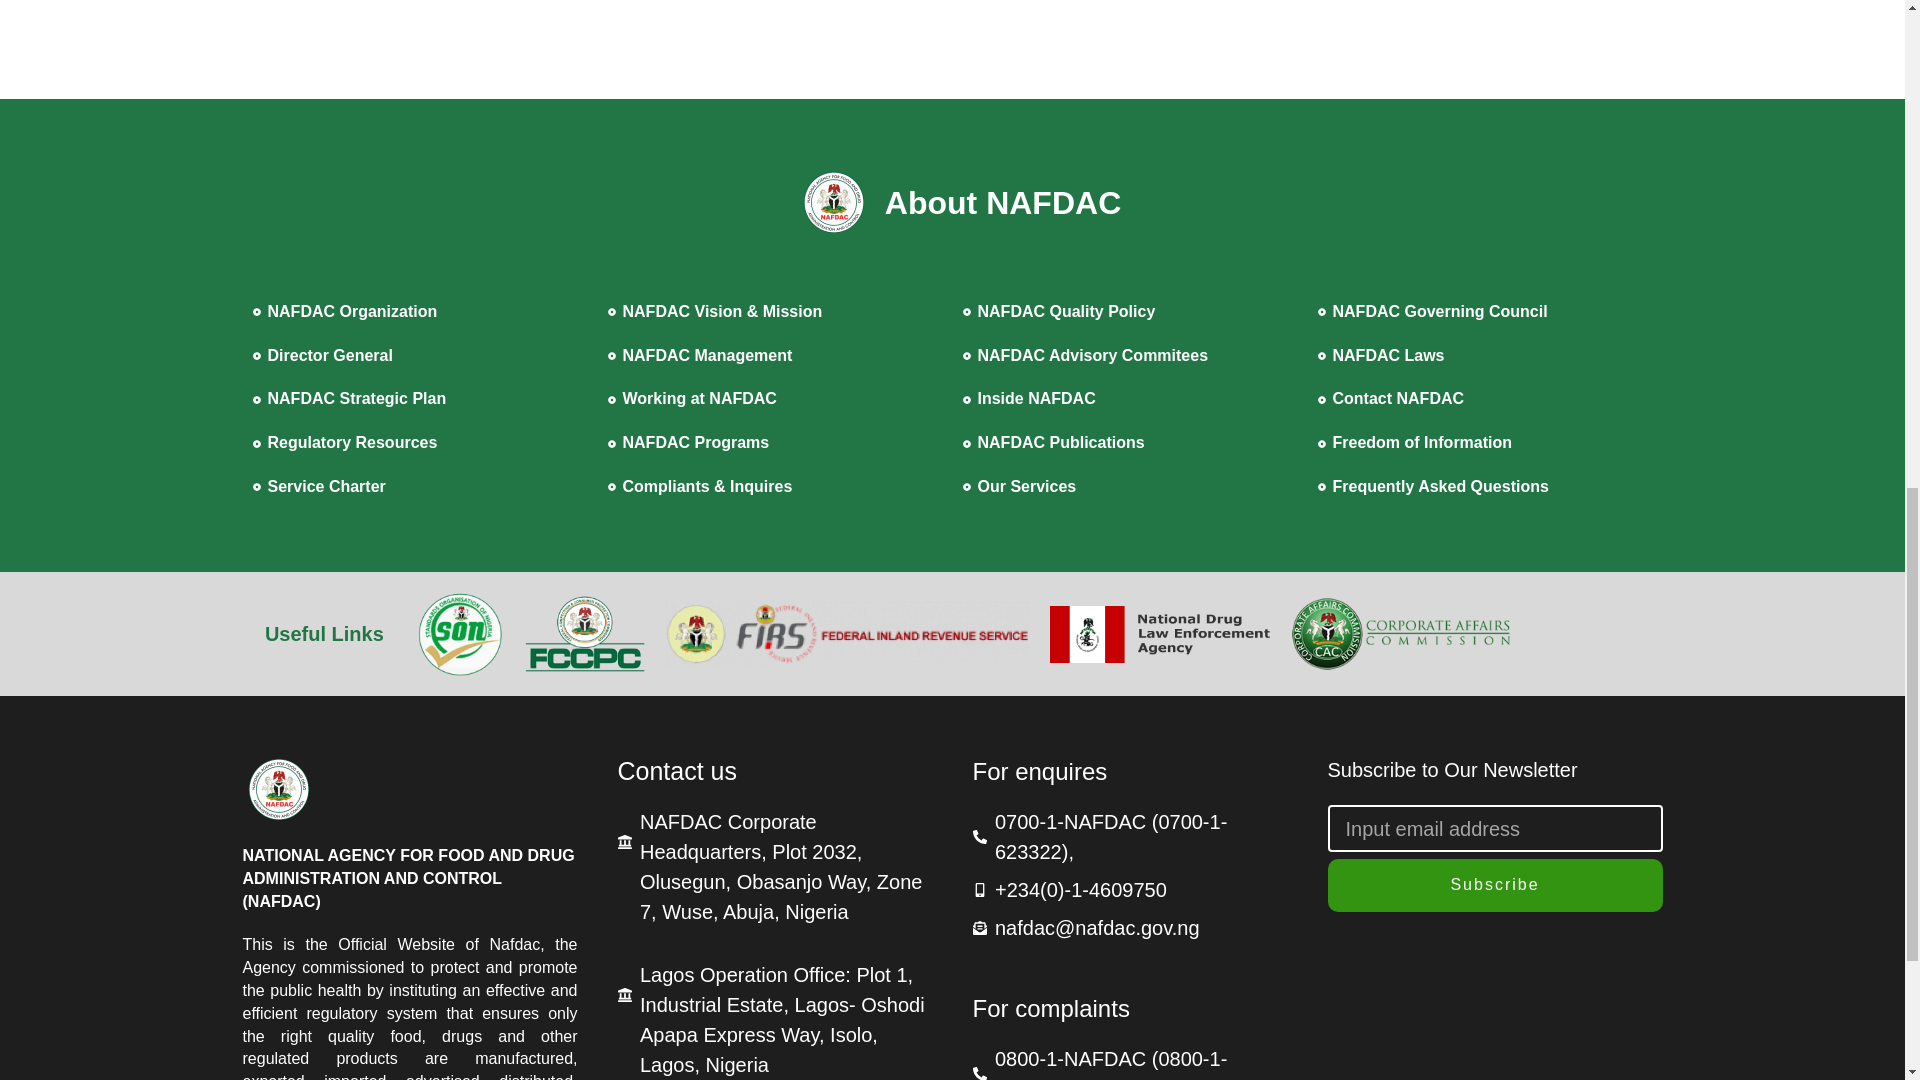  I want to click on NAFDAC Laws, so click(1485, 356).